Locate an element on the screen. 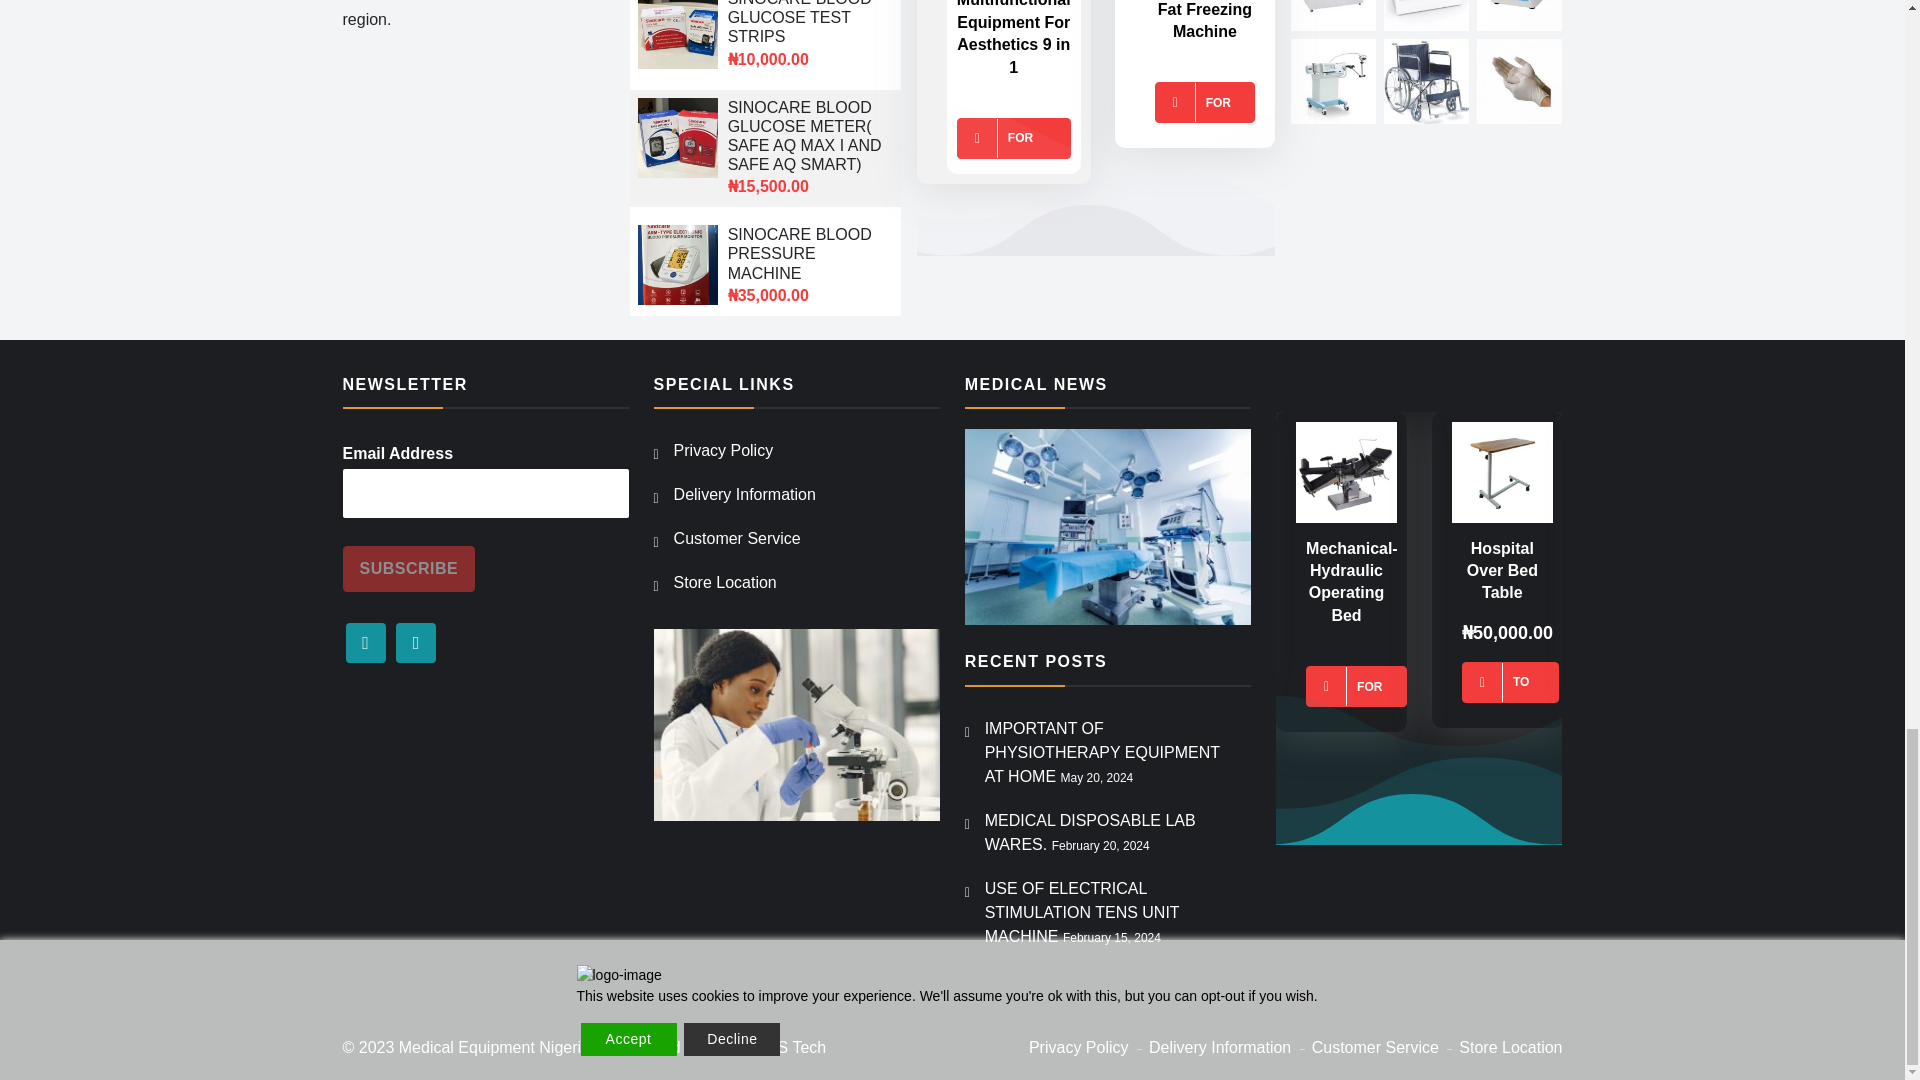 The width and height of the screenshot is (1920, 1080). Facebook is located at coordinates (365, 643).